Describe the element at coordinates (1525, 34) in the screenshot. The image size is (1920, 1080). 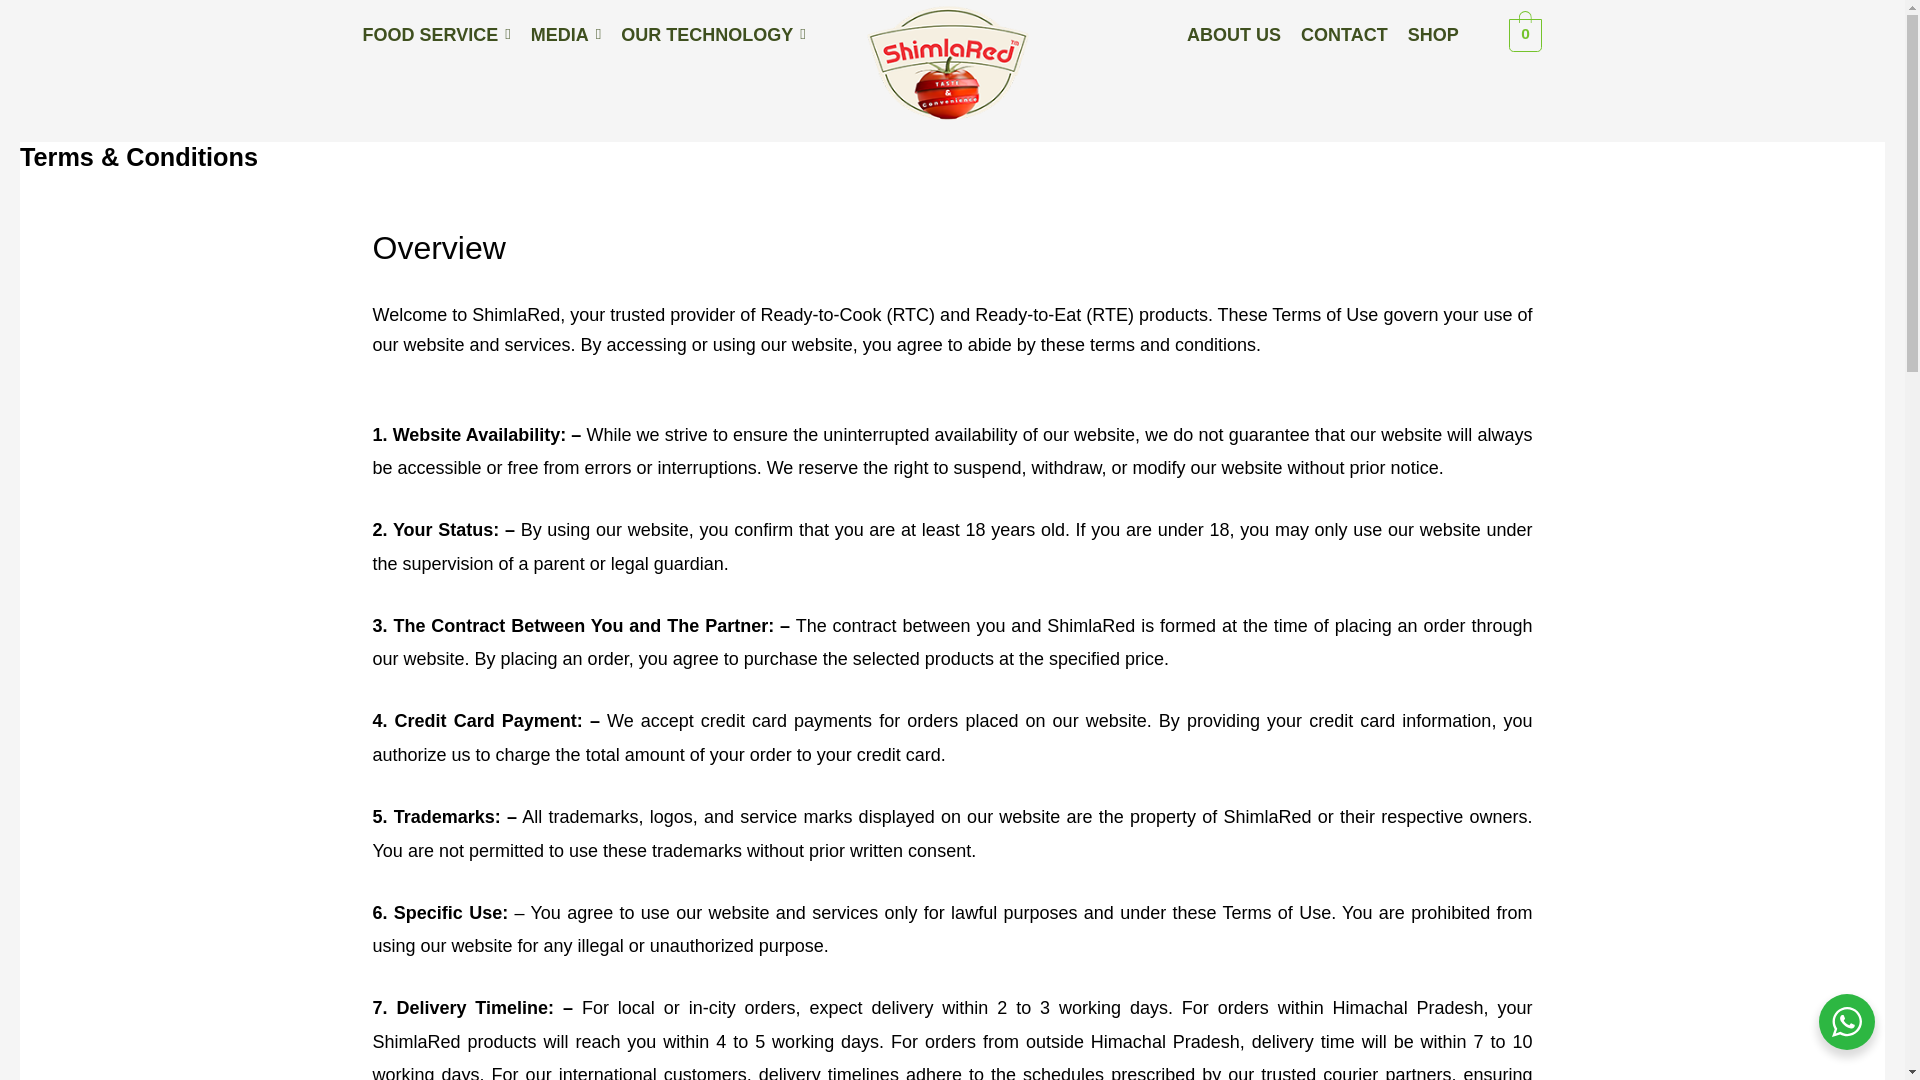
I see `0` at that location.